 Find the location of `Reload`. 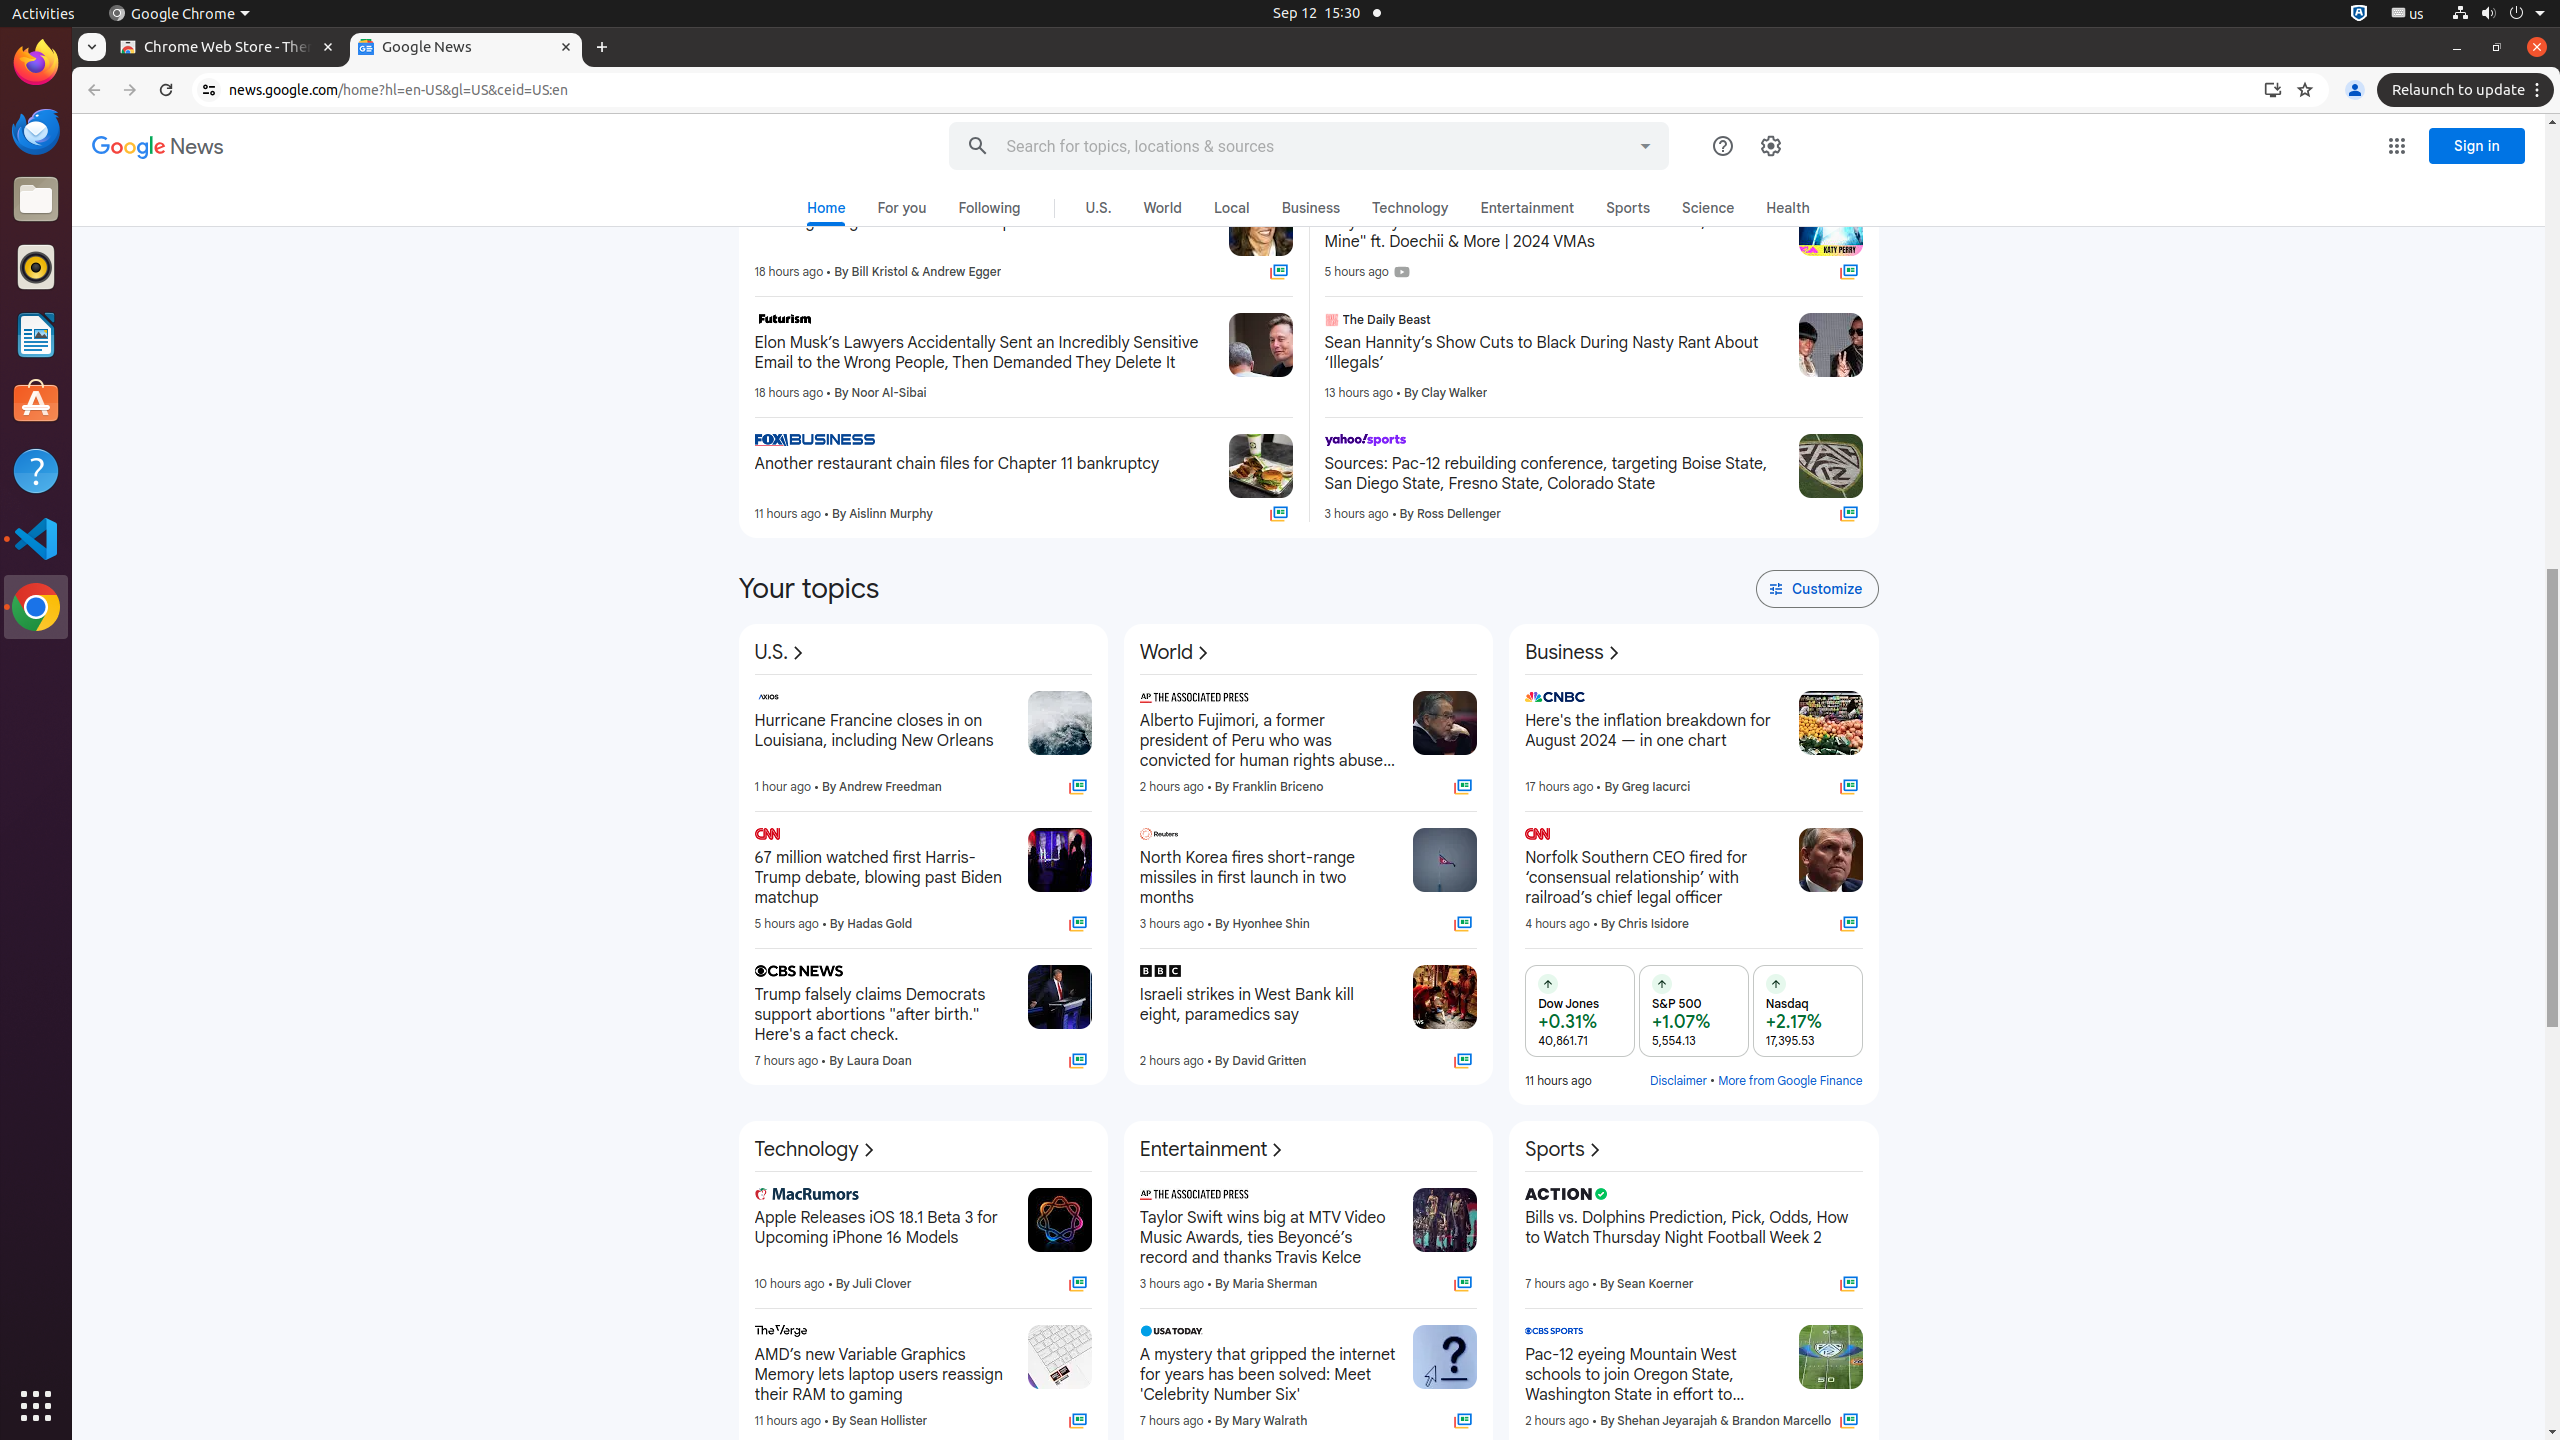

Reload is located at coordinates (166, 90).